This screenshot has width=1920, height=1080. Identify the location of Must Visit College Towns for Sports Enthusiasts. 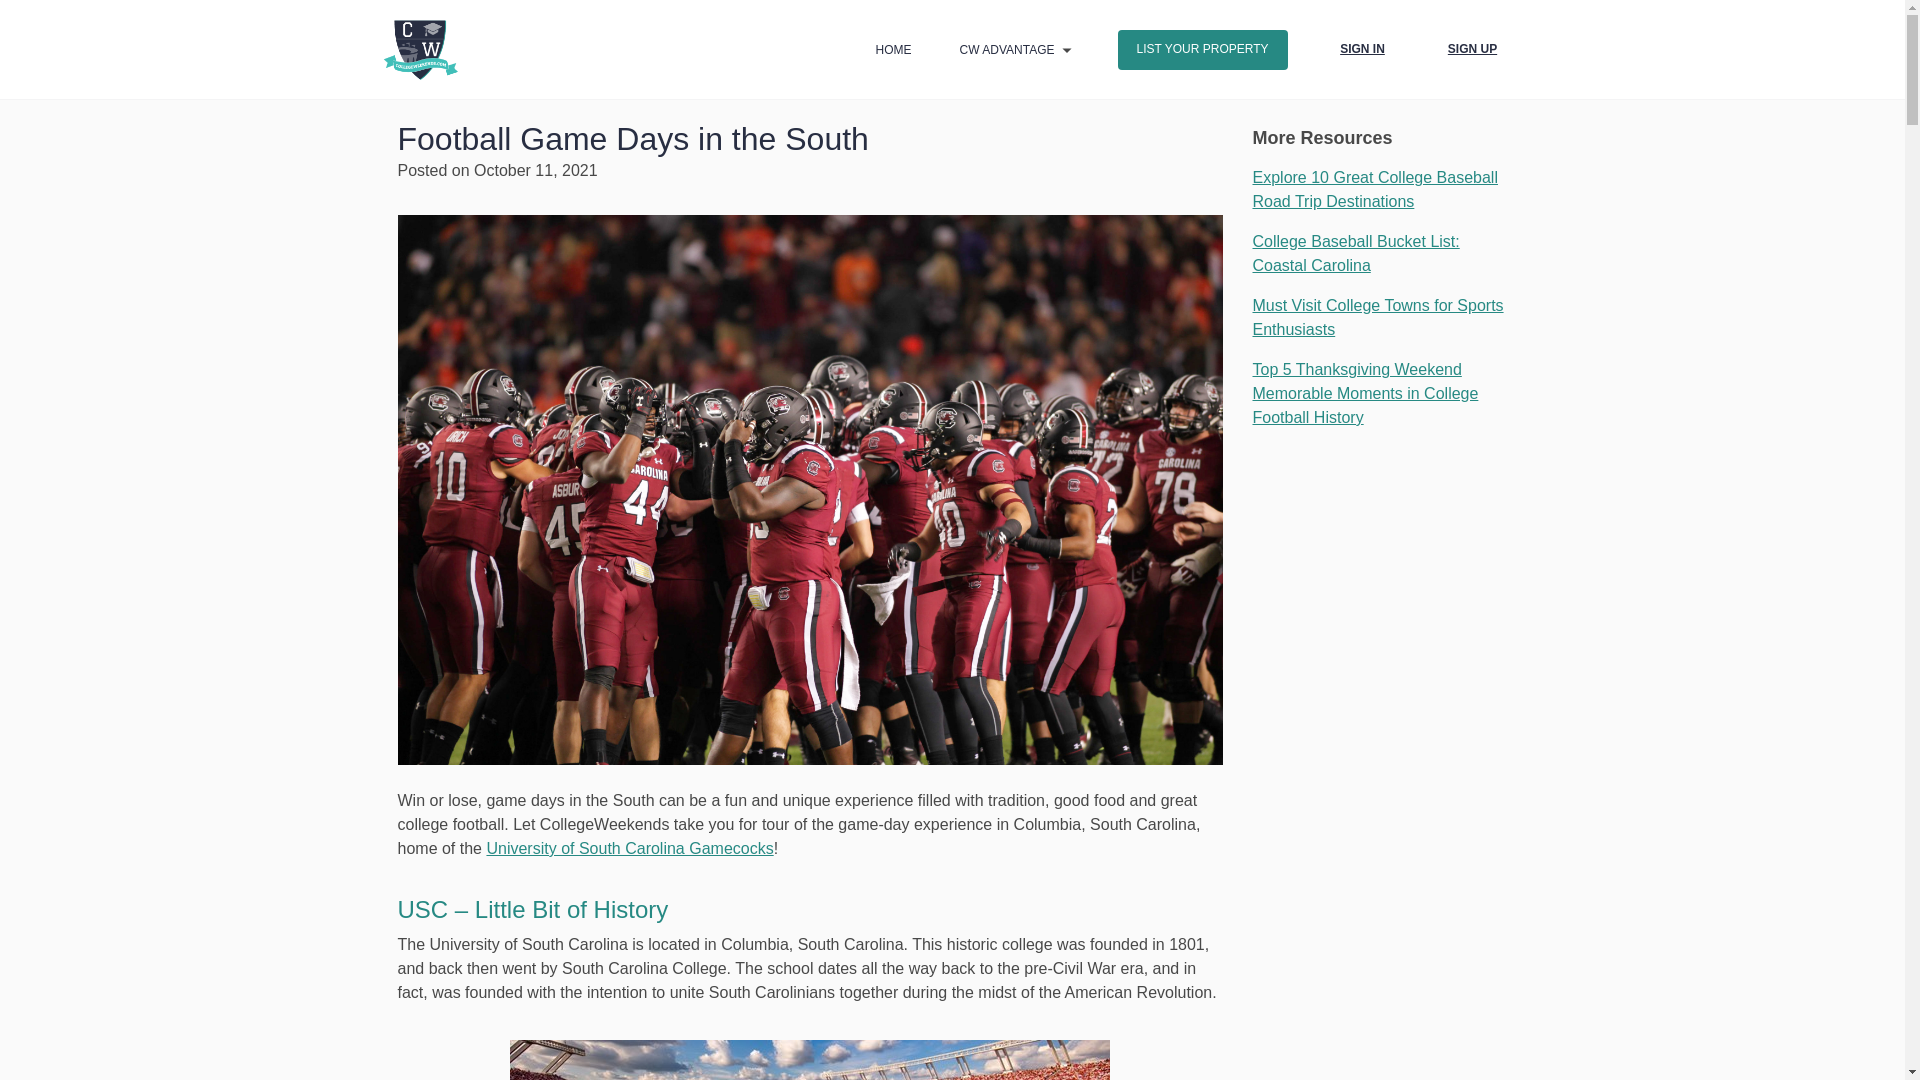
(1377, 318).